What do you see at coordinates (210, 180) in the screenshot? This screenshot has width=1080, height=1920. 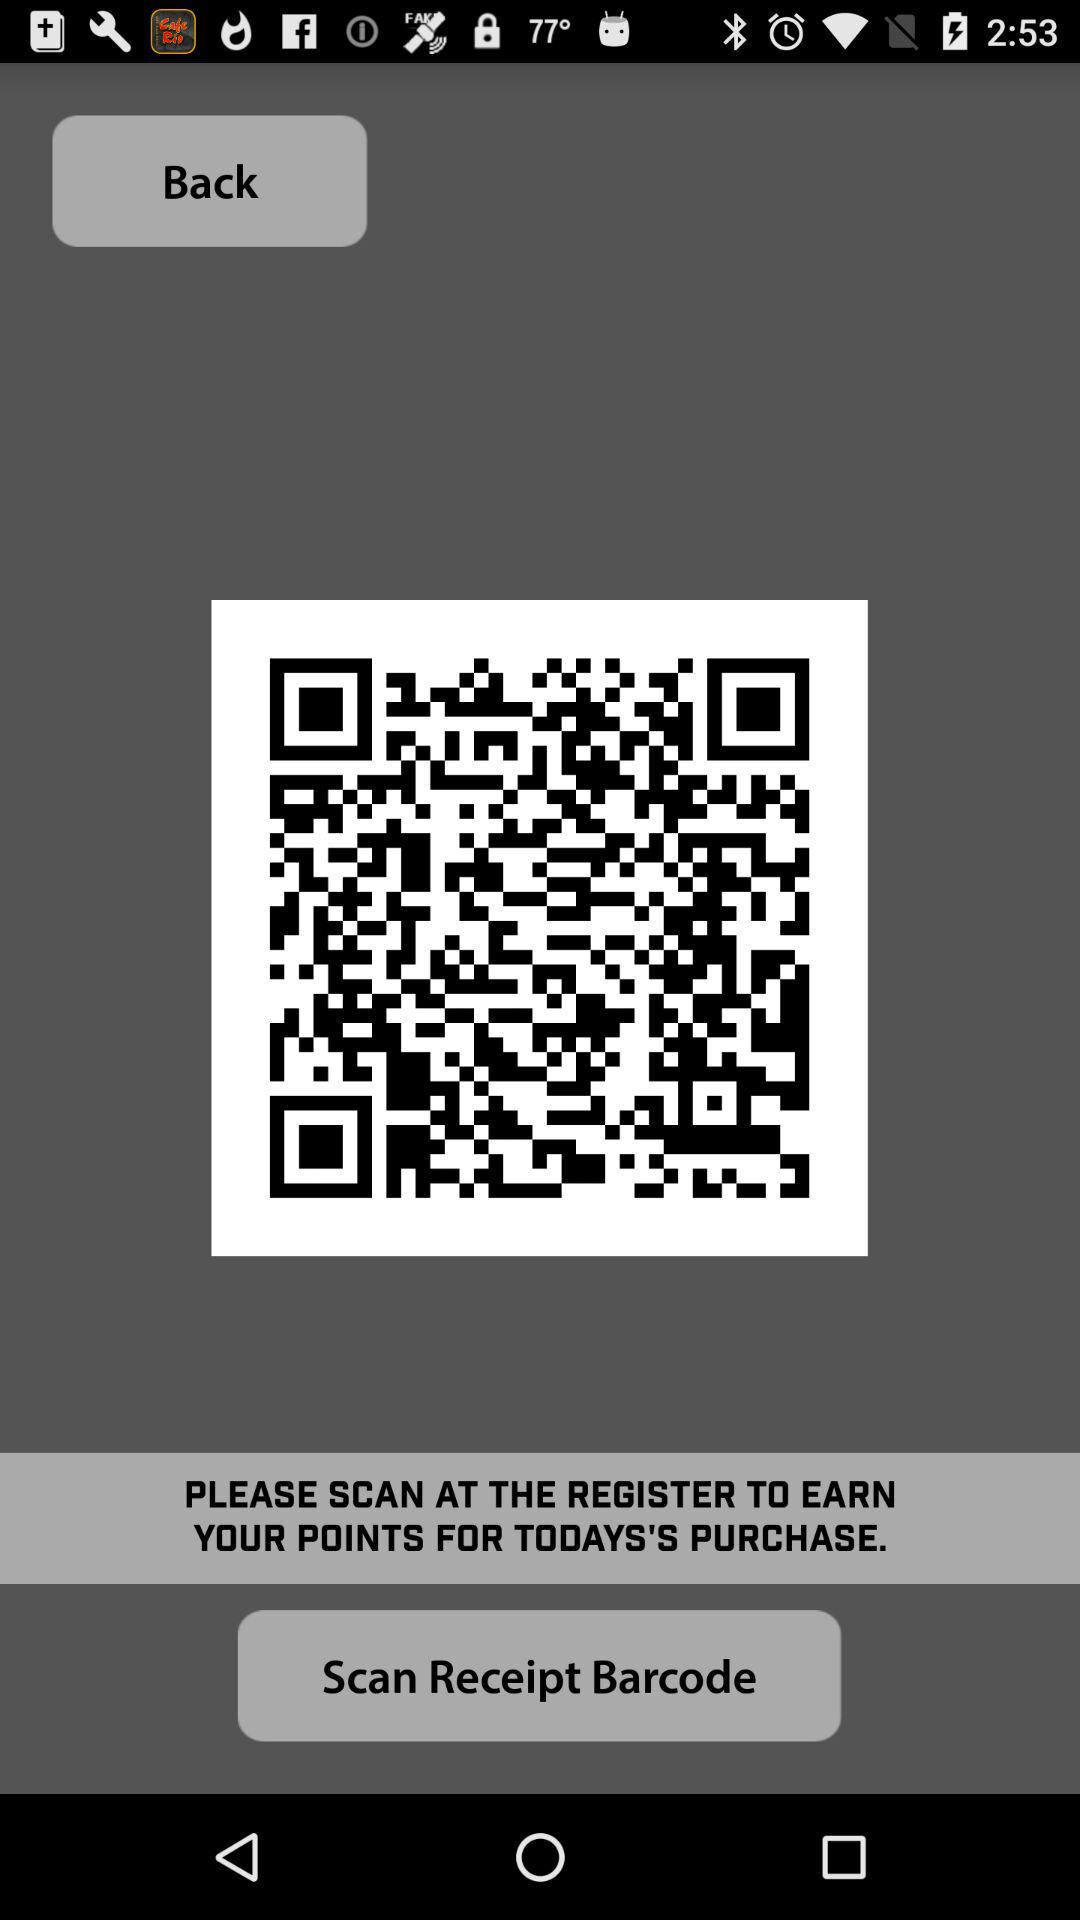 I see `open back icon` at bounding box center [210, 180].